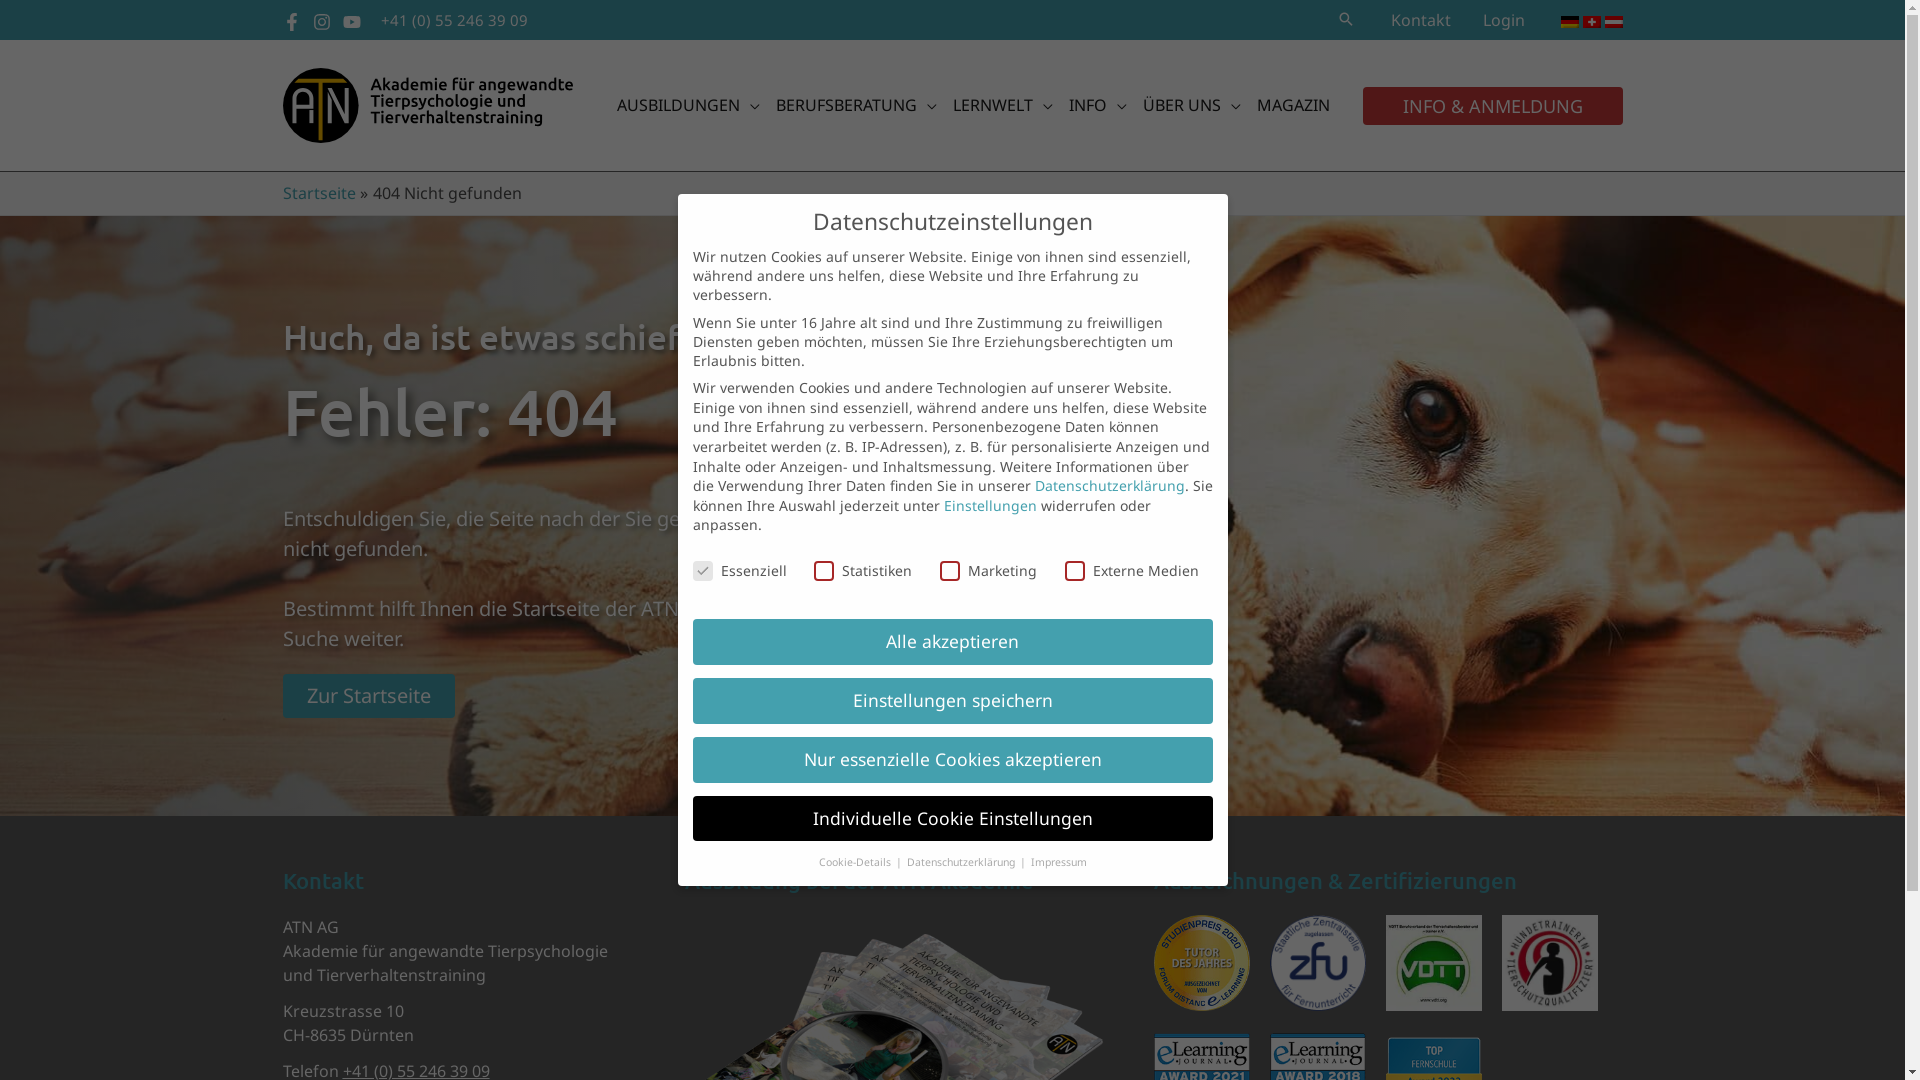 The image size is (1920, 1080). Describe the element at coordinates (1292, 106) in the screenshot. I see `MAGAZIN` at that location.